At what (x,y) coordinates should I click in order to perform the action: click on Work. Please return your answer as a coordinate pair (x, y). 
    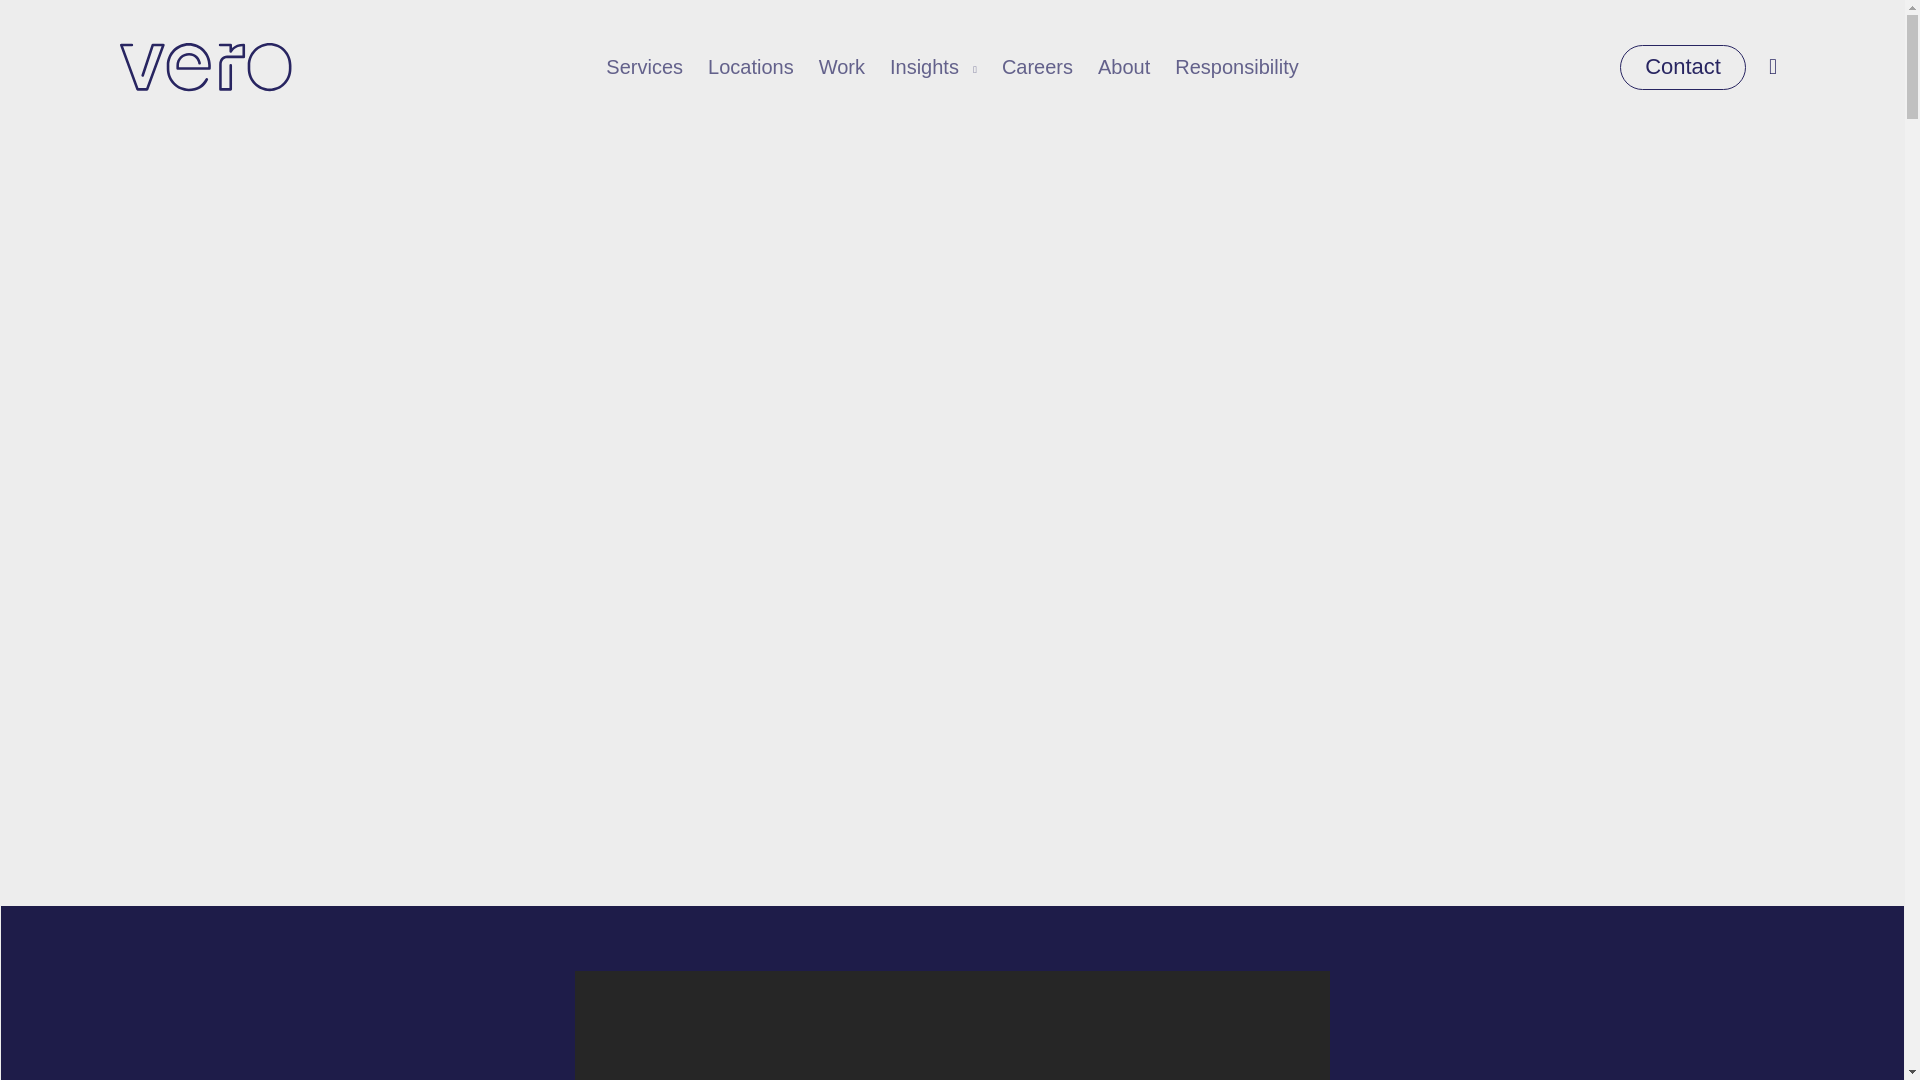
    Looking at the image, I should click on (842, 67).